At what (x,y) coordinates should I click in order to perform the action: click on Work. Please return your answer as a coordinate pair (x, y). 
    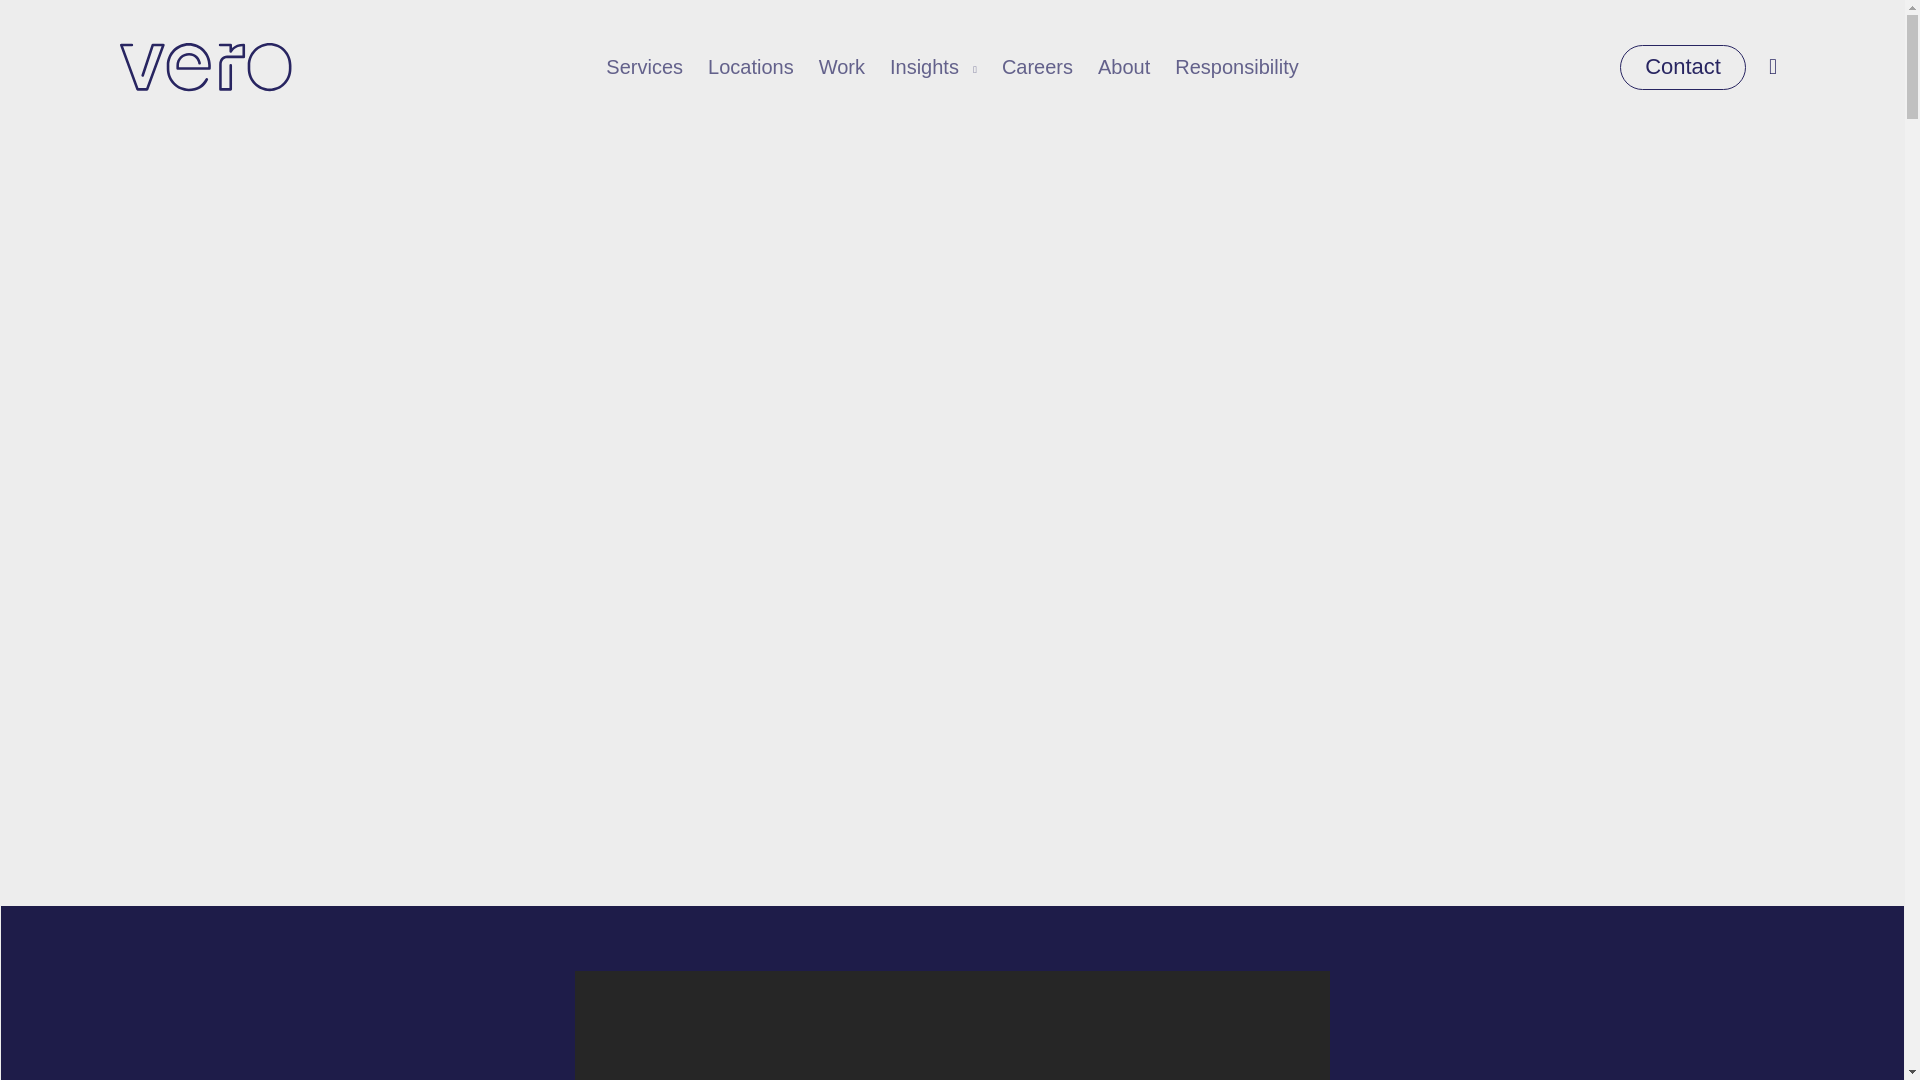
    Looking at the image, I should click on (842, 67).